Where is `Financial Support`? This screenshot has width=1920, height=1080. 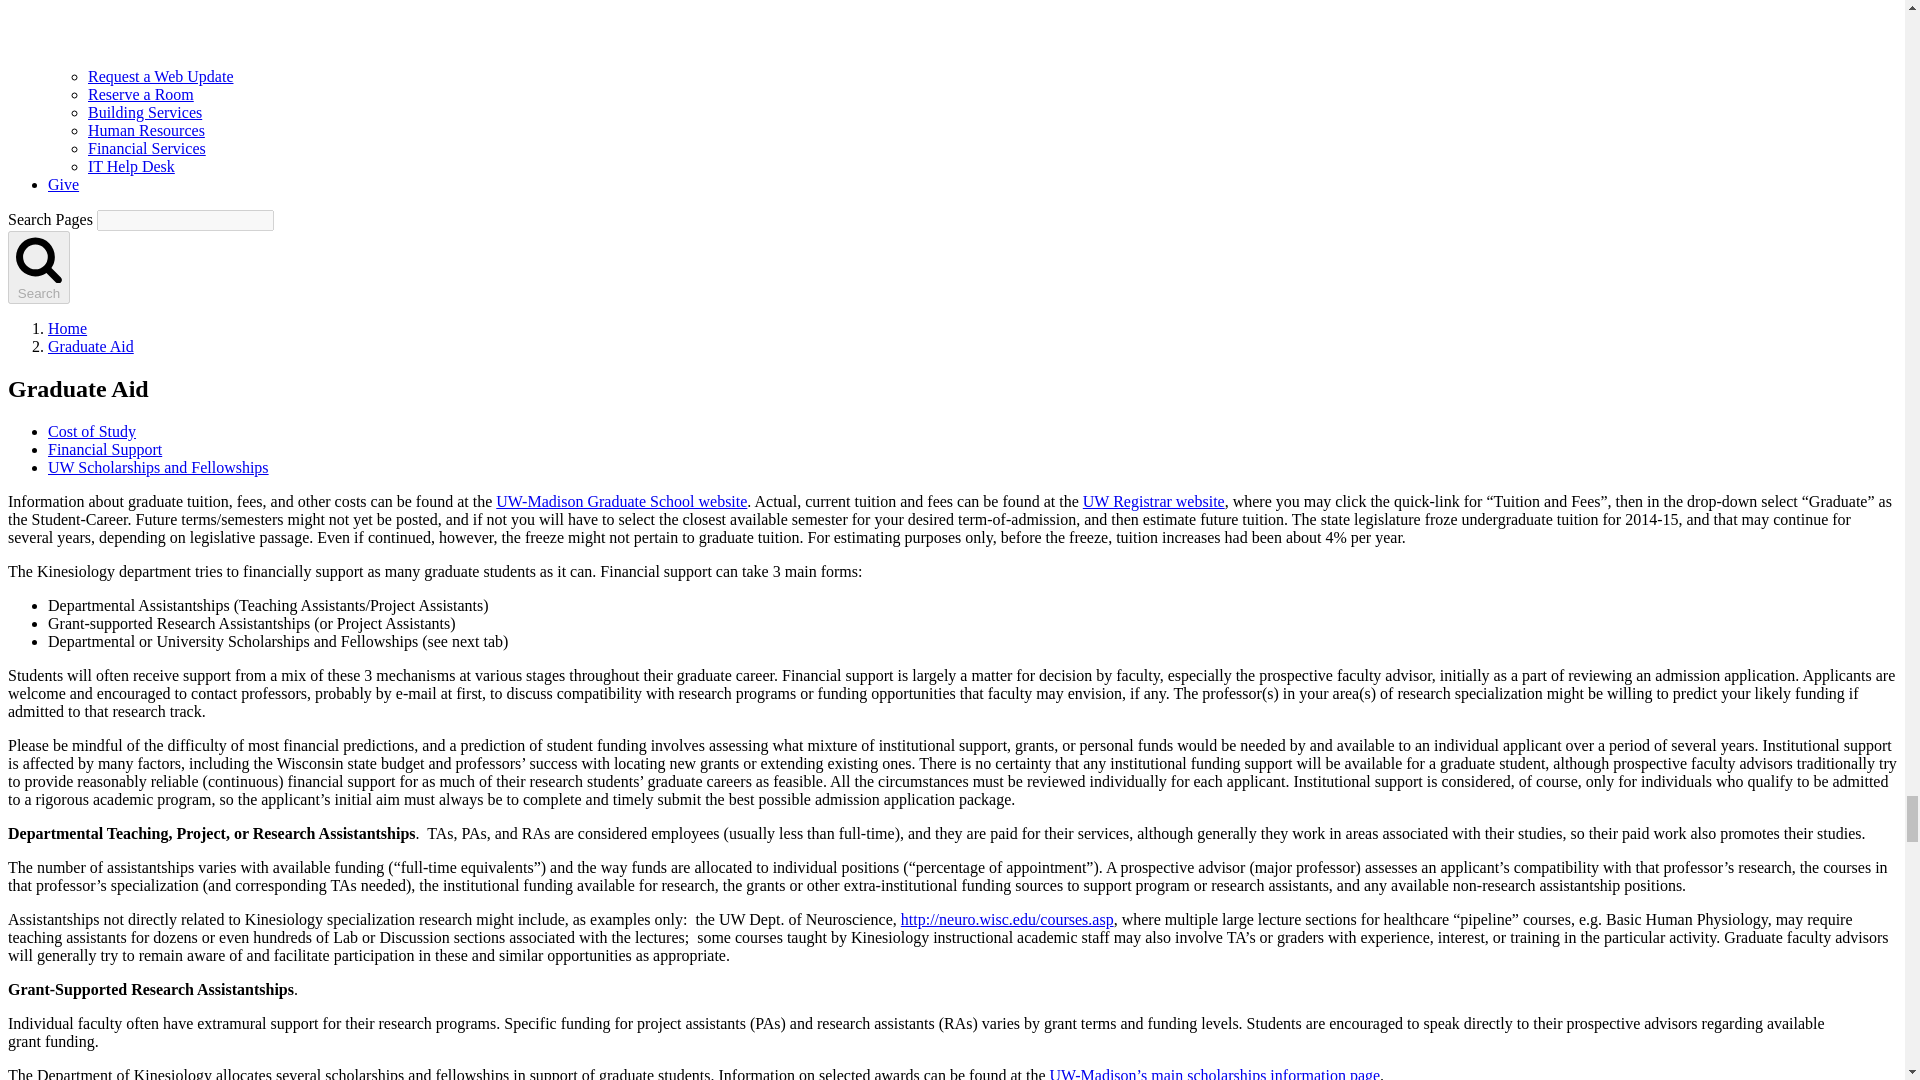 Financial Support is located at coordinates (104, 448).